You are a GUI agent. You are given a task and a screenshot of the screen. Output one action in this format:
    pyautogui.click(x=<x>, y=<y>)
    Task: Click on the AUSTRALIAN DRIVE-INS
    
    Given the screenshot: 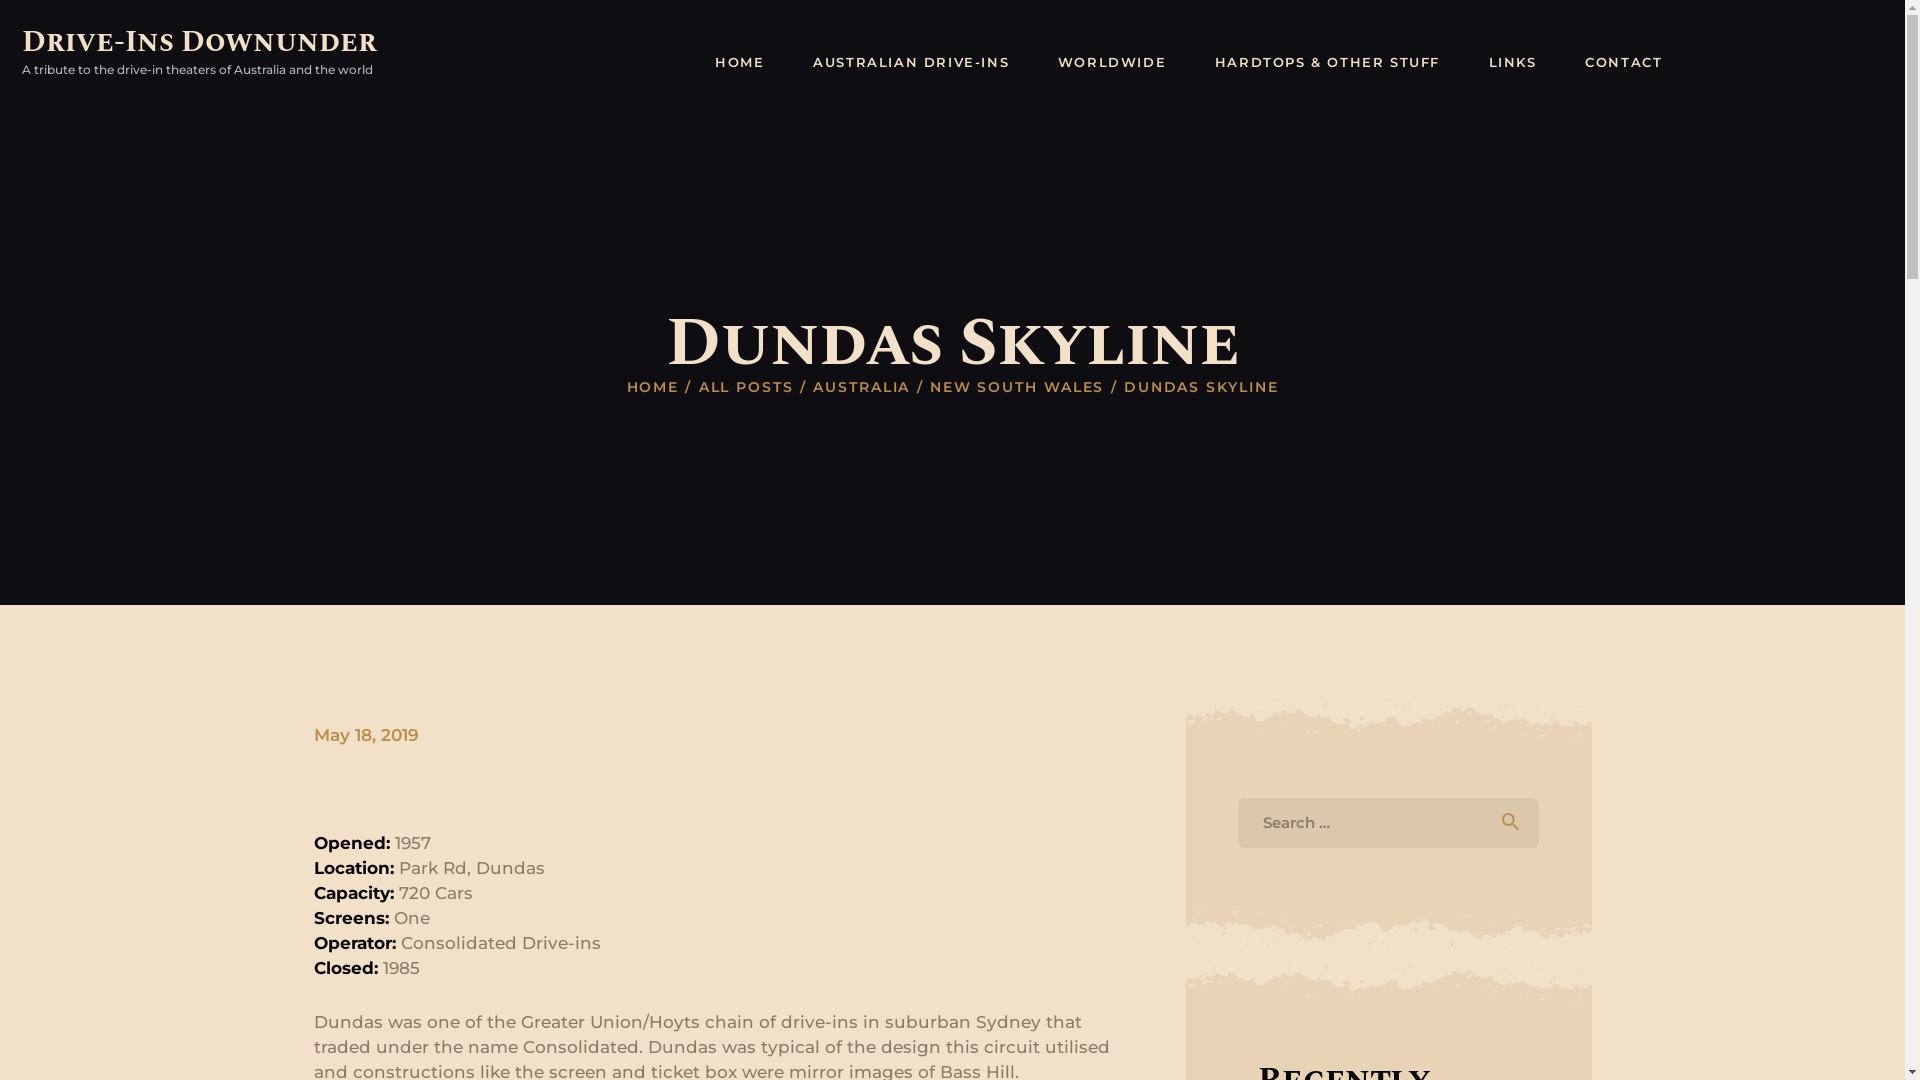 What is the action you would take?
    pyautogui.click(x=912, y=63)
    